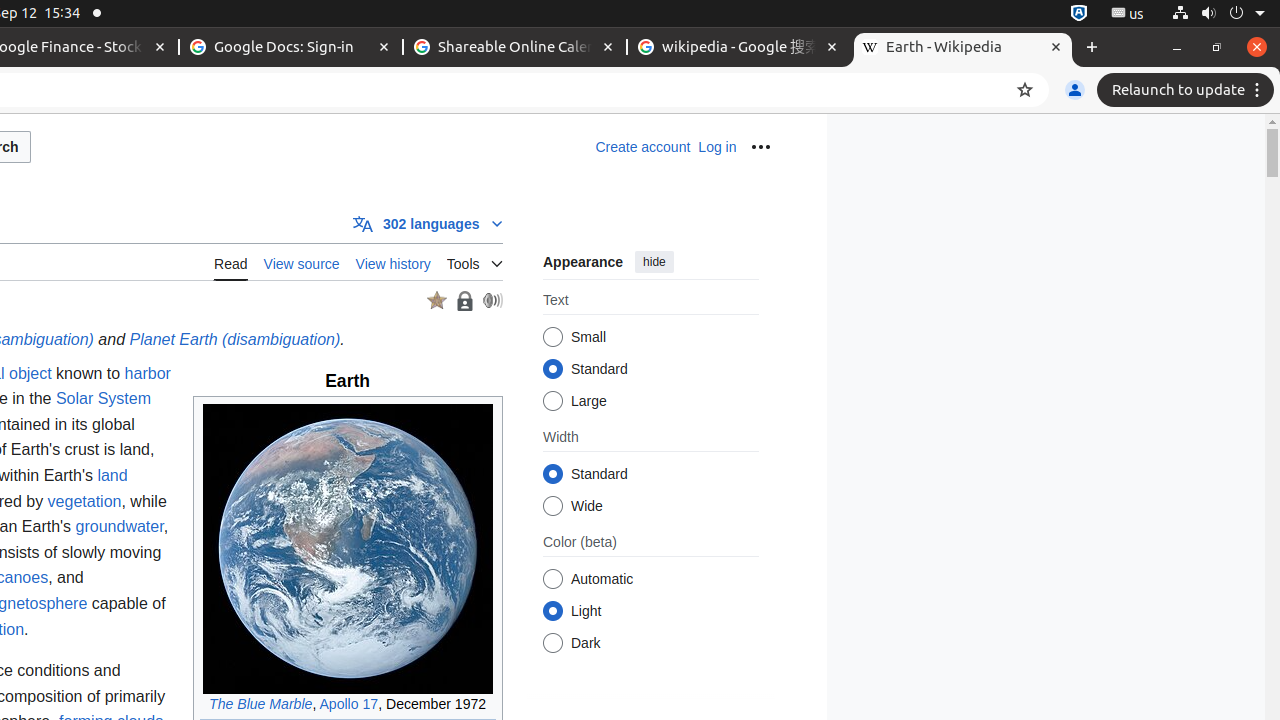 The image size is (1280, 720). What do you see at coordinates (1128, 14) in the screenshot?
I see `:1.21/StatusNotifierItem` at bounding box center [1128, 14].